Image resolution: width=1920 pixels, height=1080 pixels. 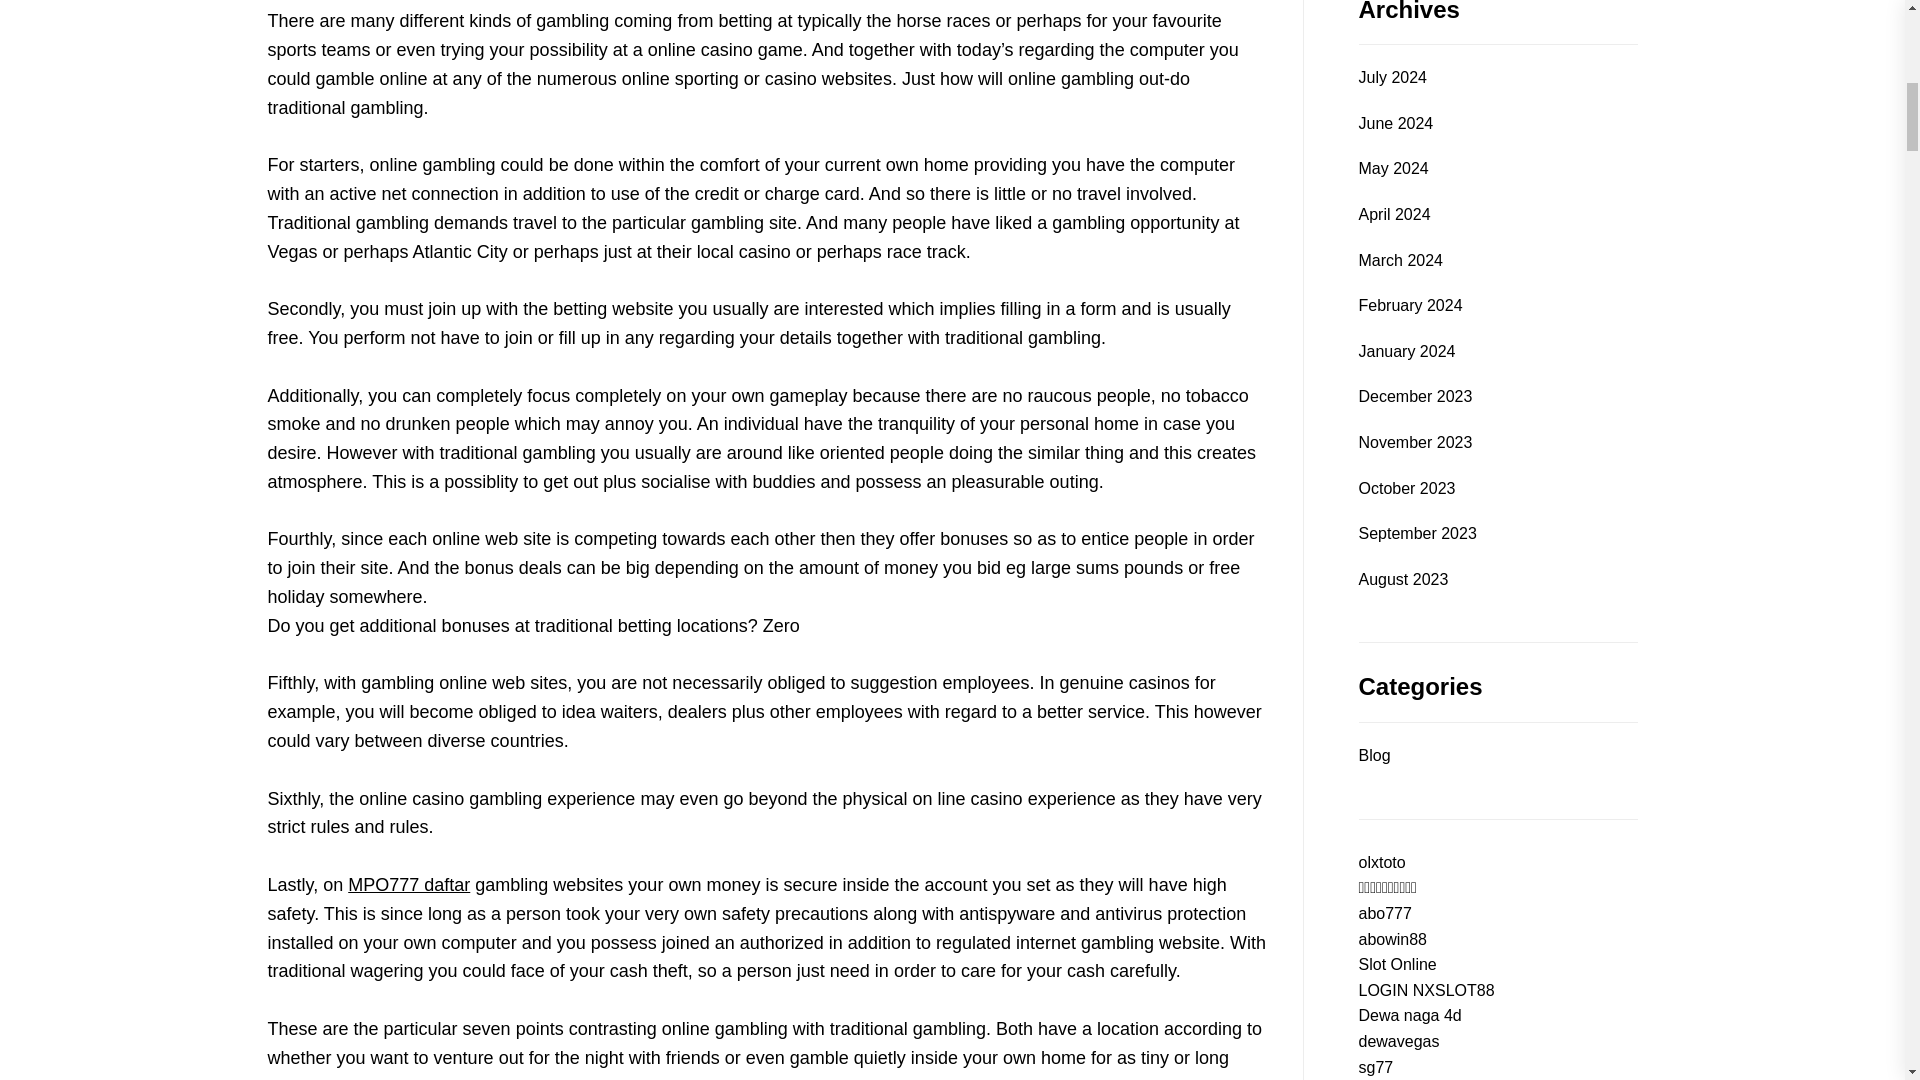 I want to click on MPO777 daftar, so click(x=408, y=884).